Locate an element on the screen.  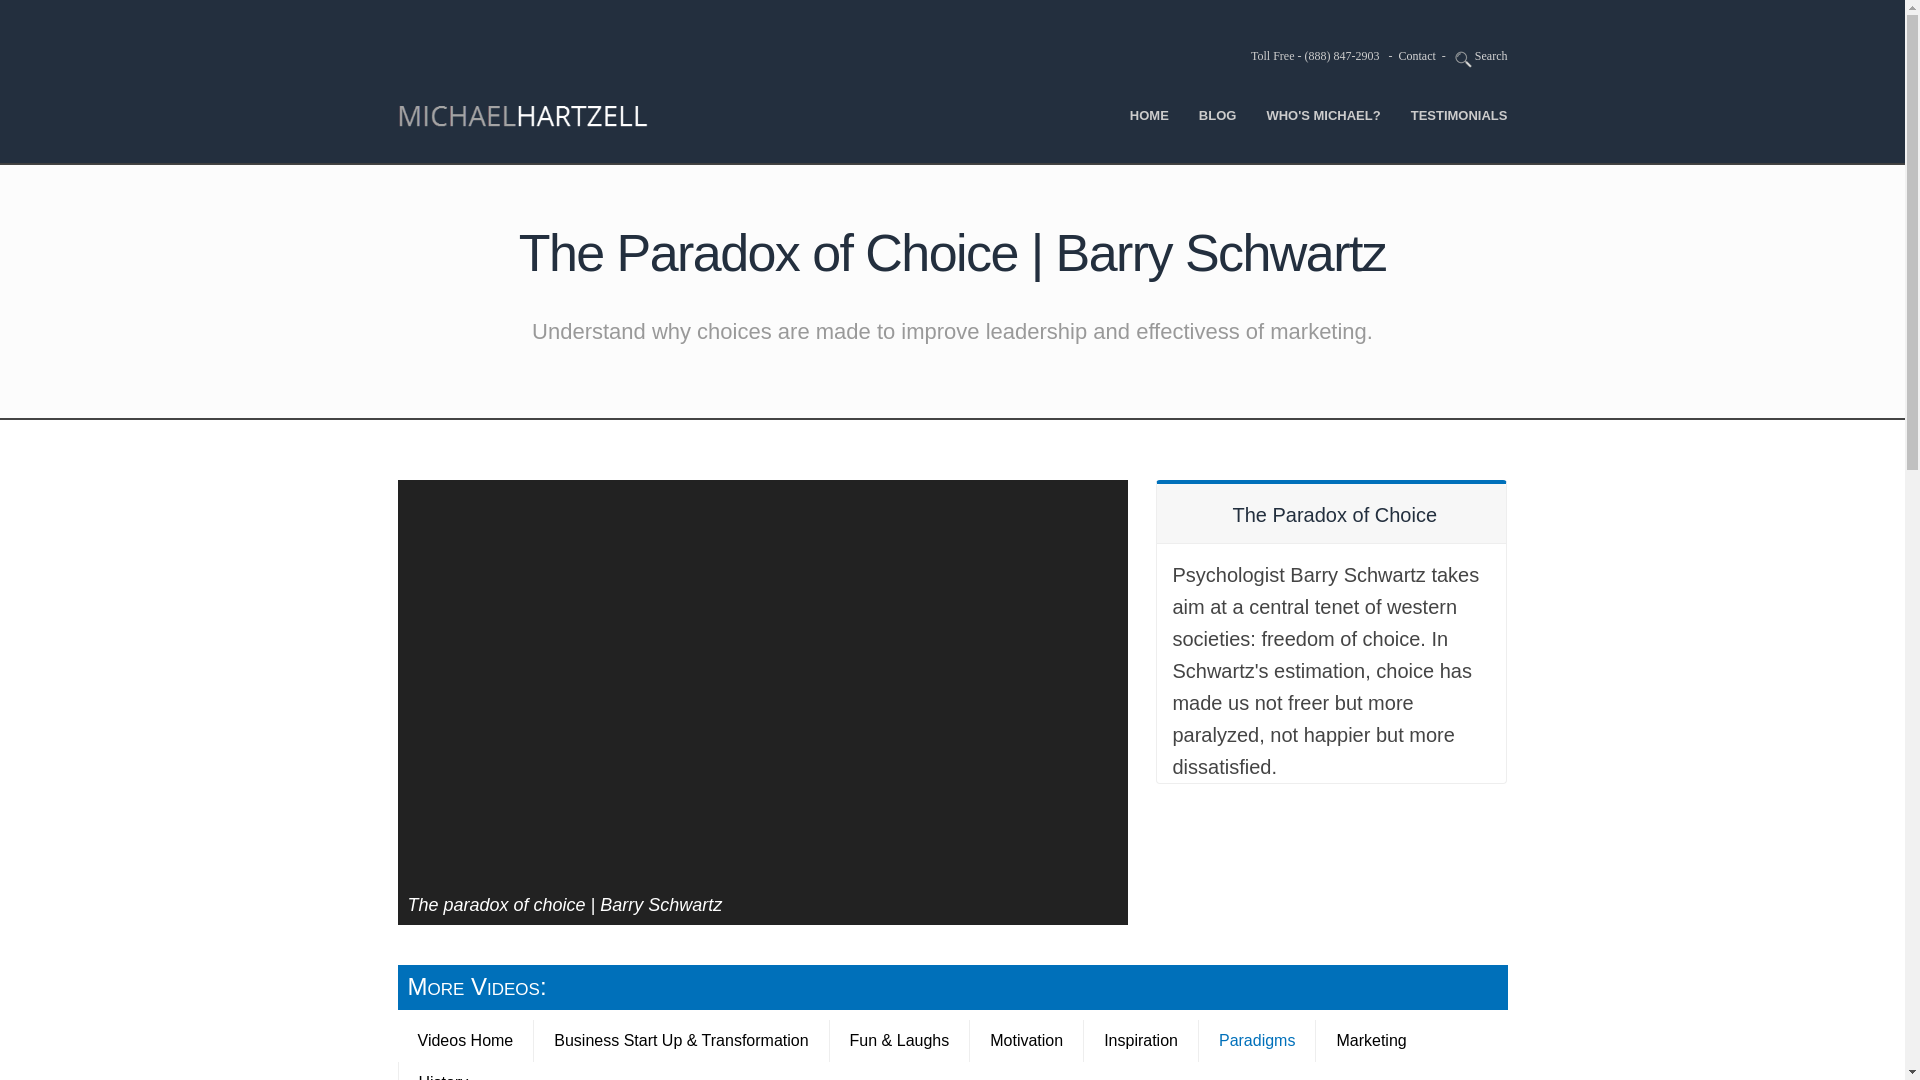
Paradigms is located at coordinates (1256, 1040).